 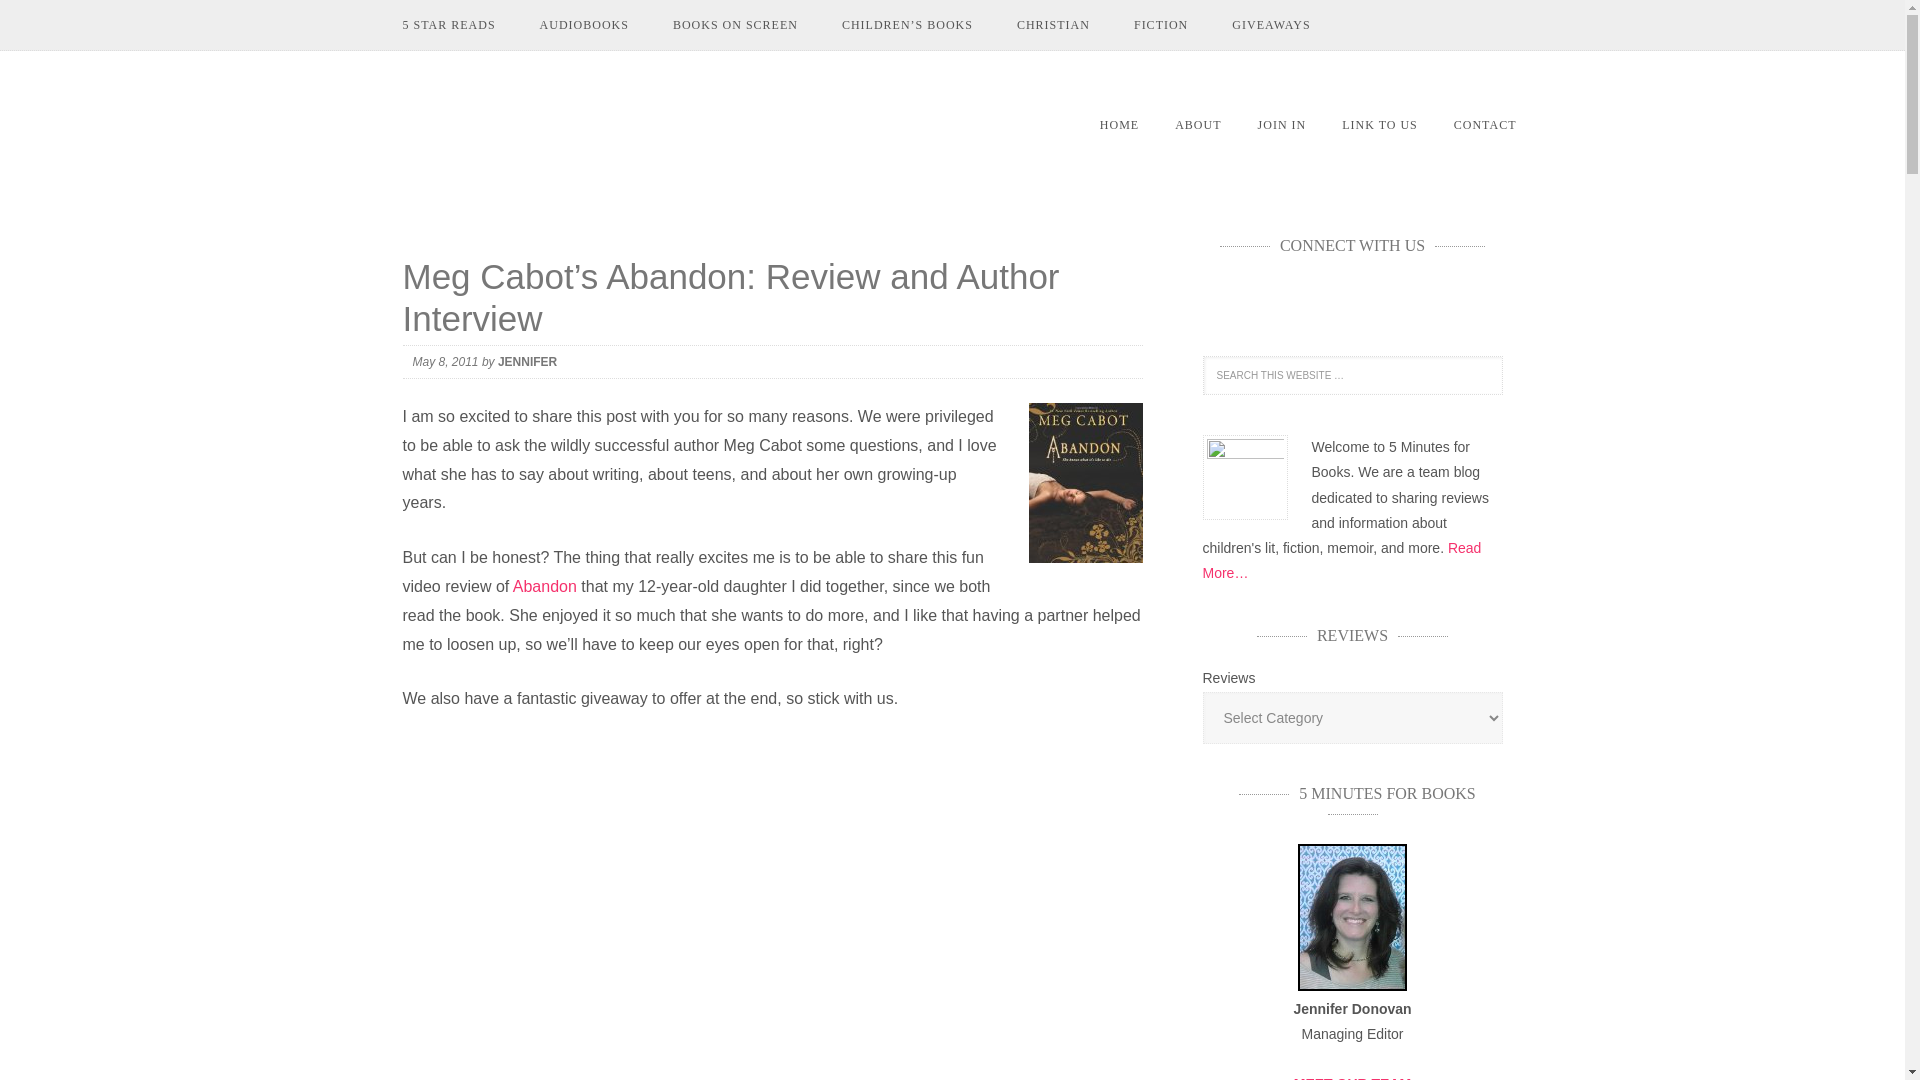 What do you see at coordinates (1270, 24) in the screenshot?
I see `GIVEAWAYS` at bounding box center [1270, 24].